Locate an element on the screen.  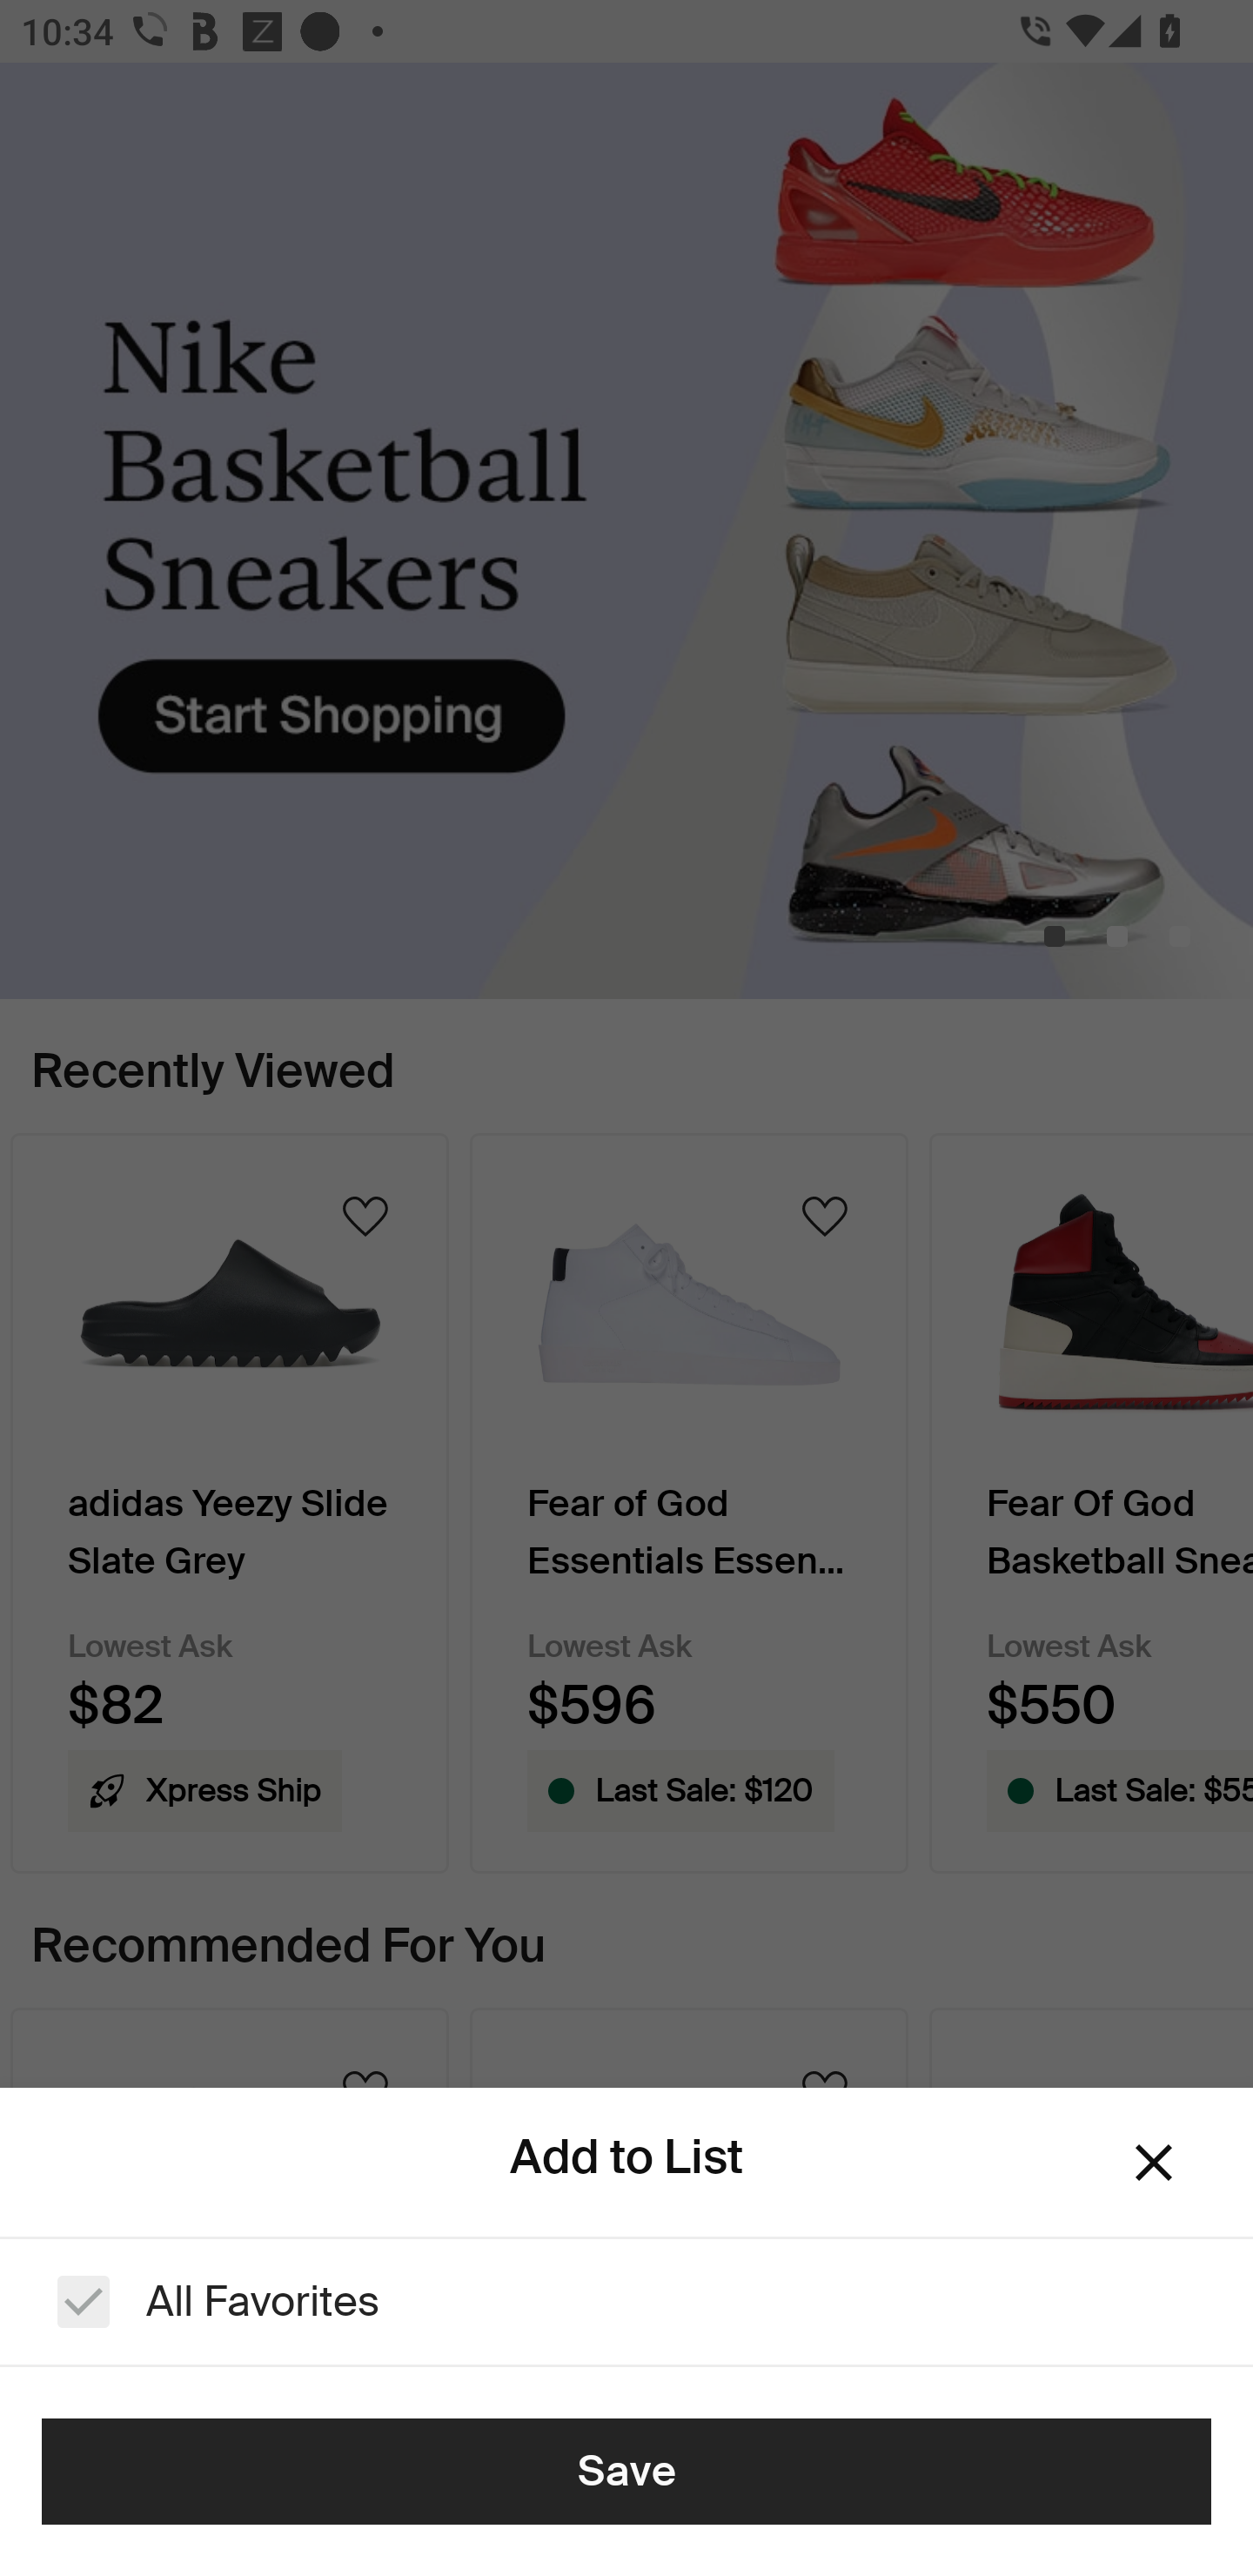
All Favorites is located at coordinates (626, 2301).